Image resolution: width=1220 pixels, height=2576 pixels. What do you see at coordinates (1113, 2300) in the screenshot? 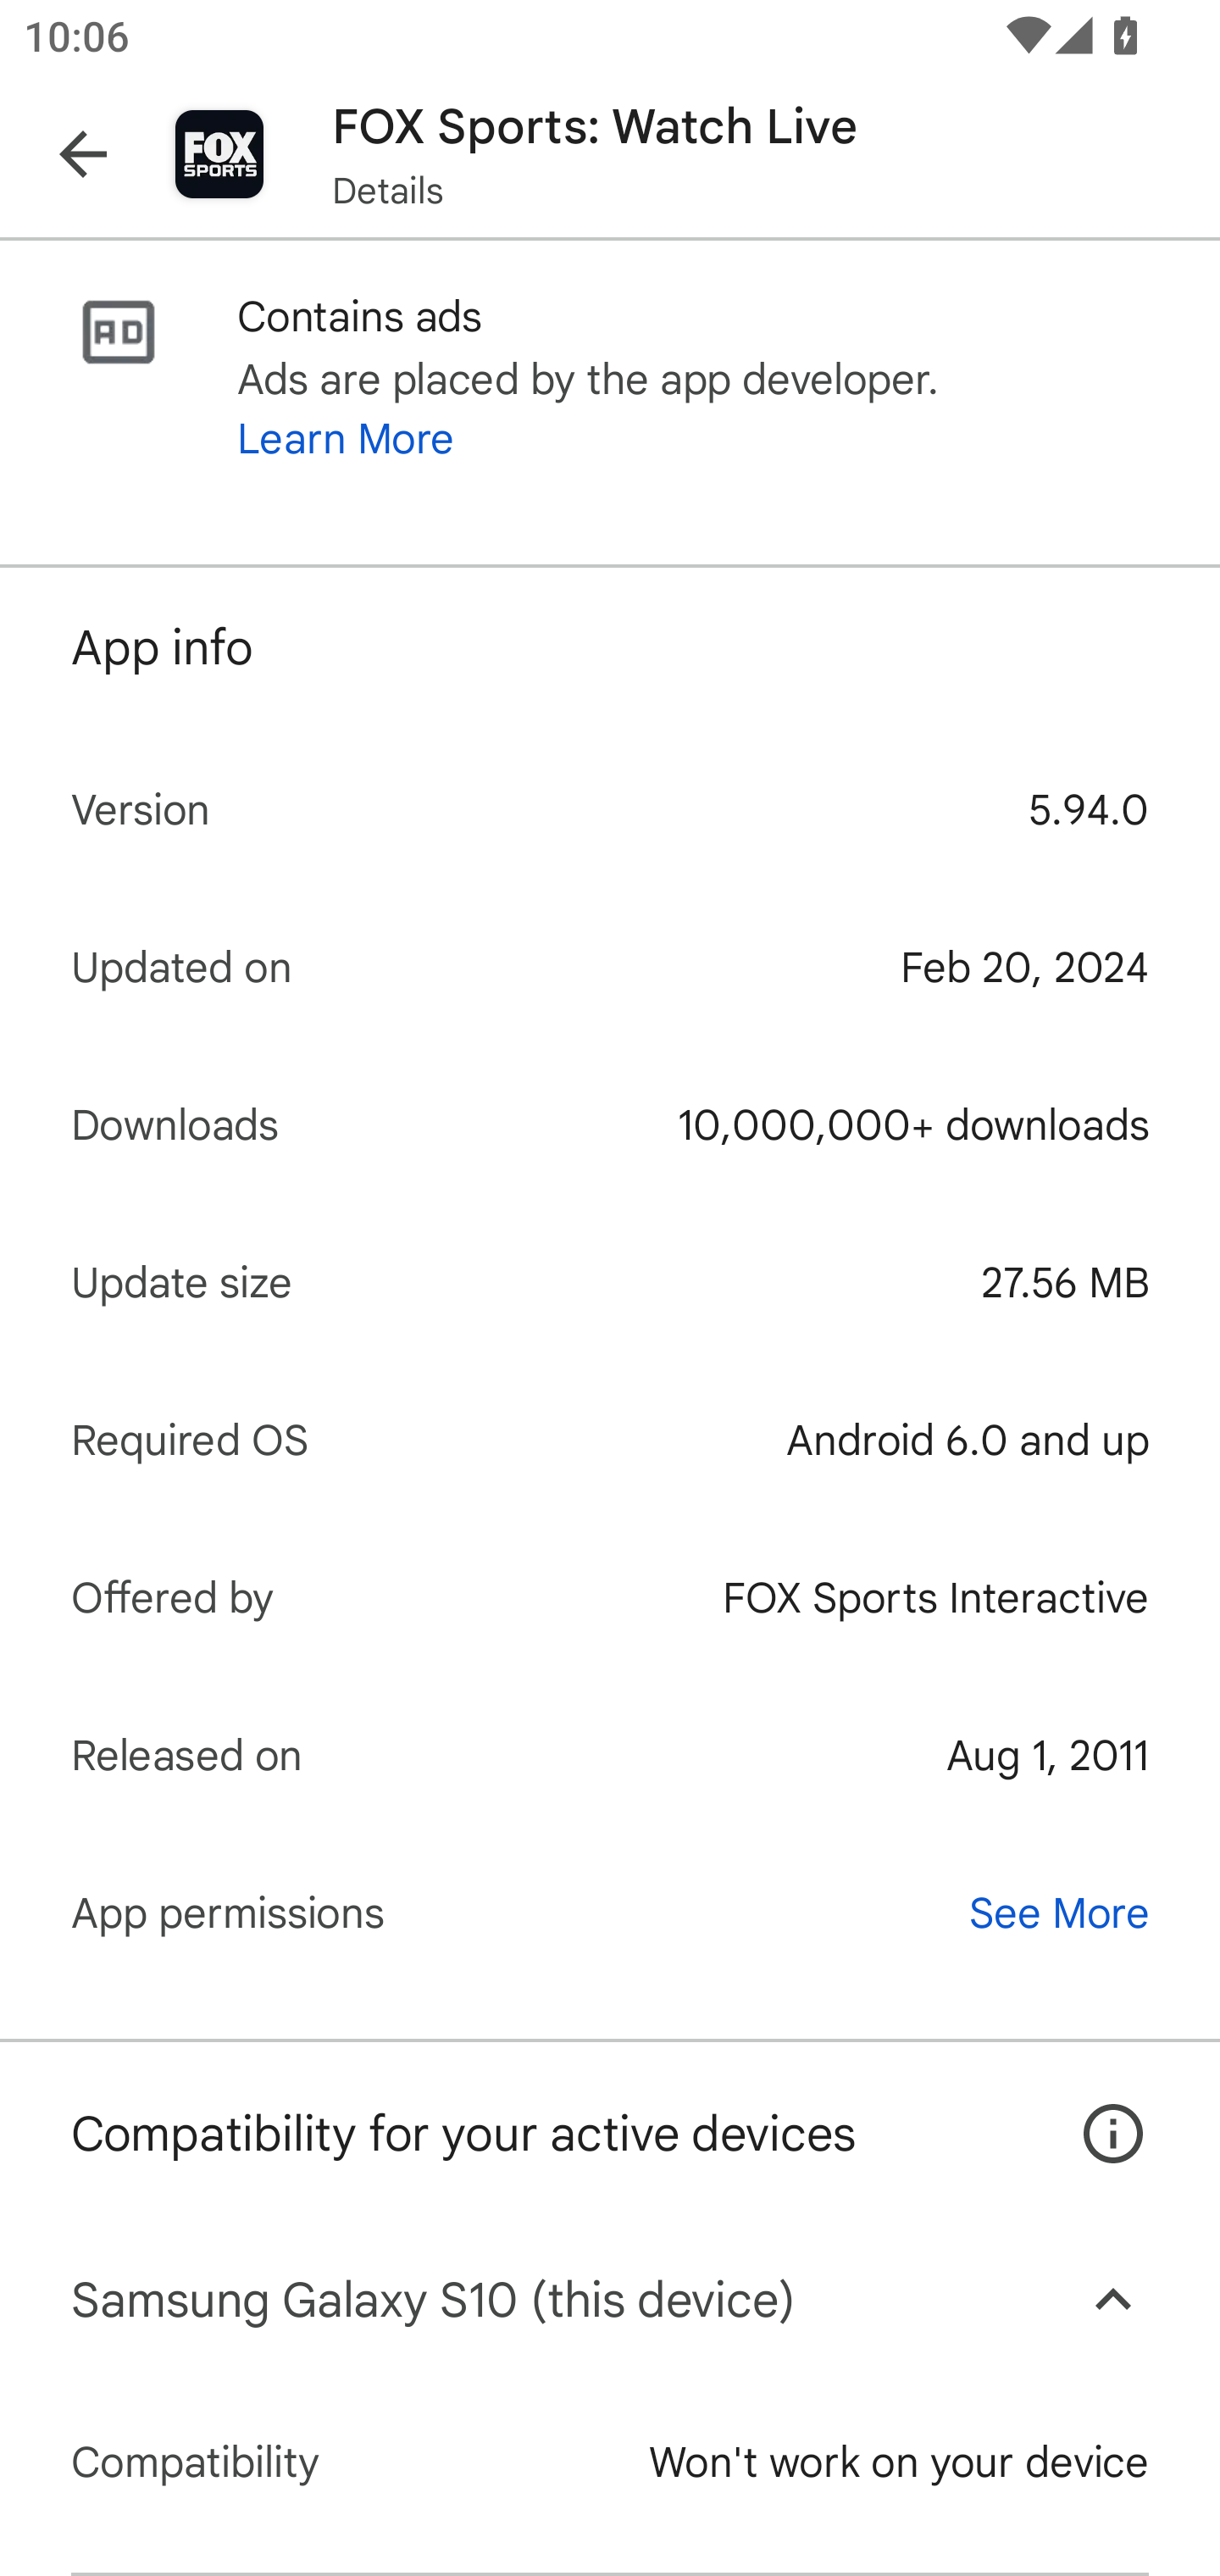
I see `Collapse` at bounding box center [1113, 2300].